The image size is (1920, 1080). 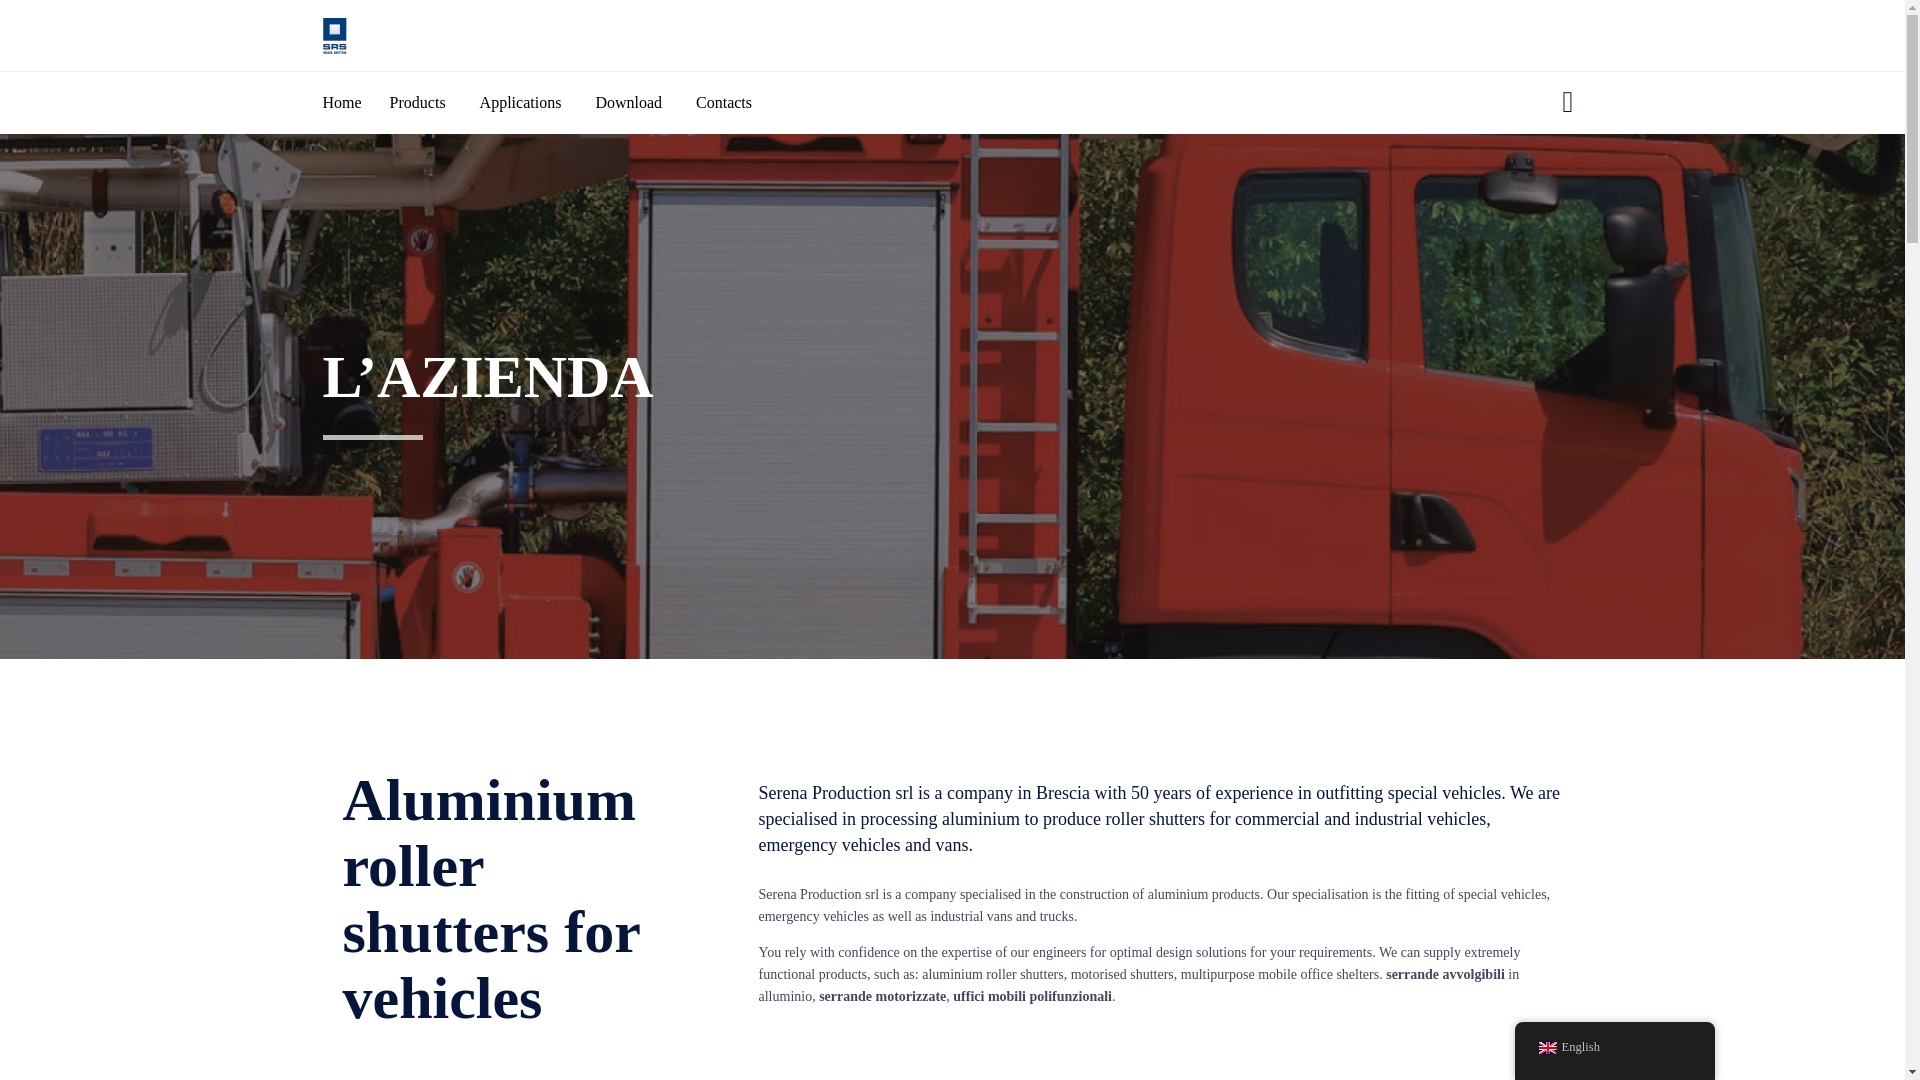 I want to click on Products, so click(x=434, y=102).